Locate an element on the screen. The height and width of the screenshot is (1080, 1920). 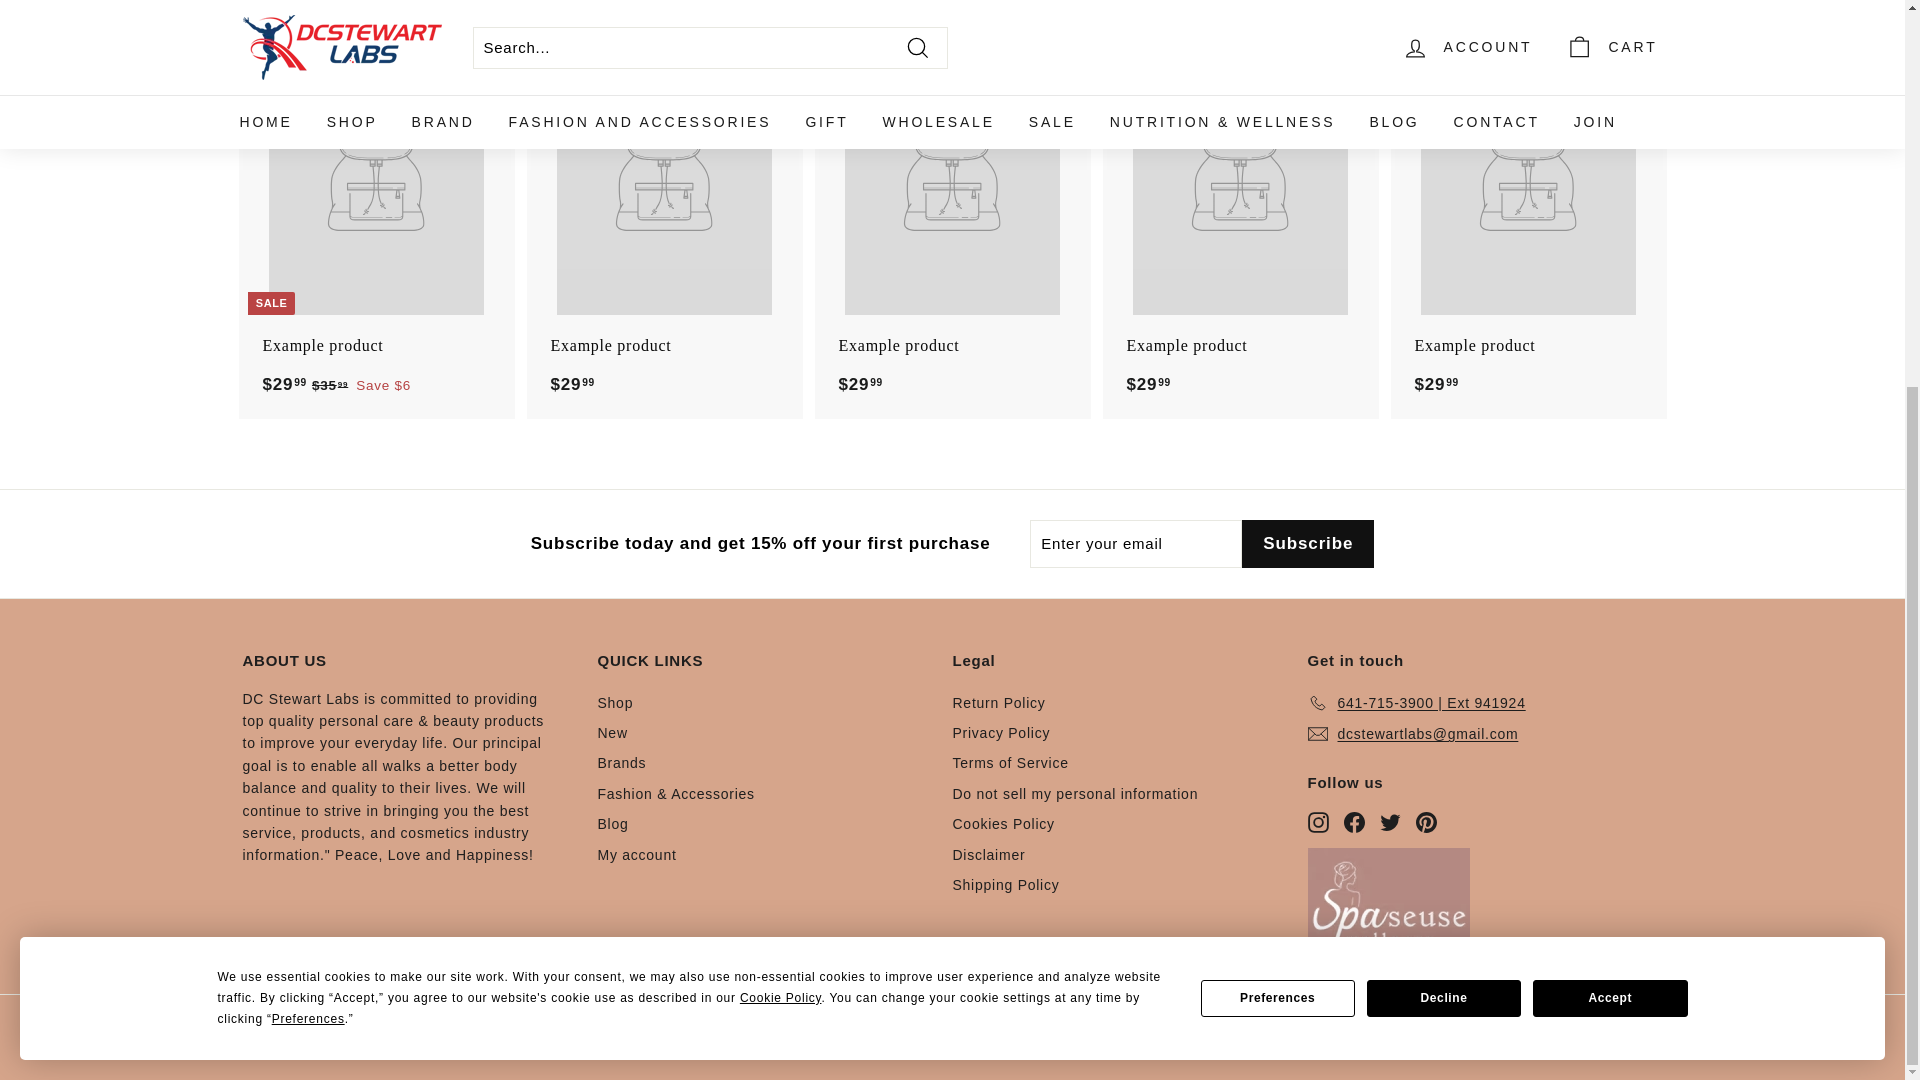
Preferences is located at coordinates (1278, 406).